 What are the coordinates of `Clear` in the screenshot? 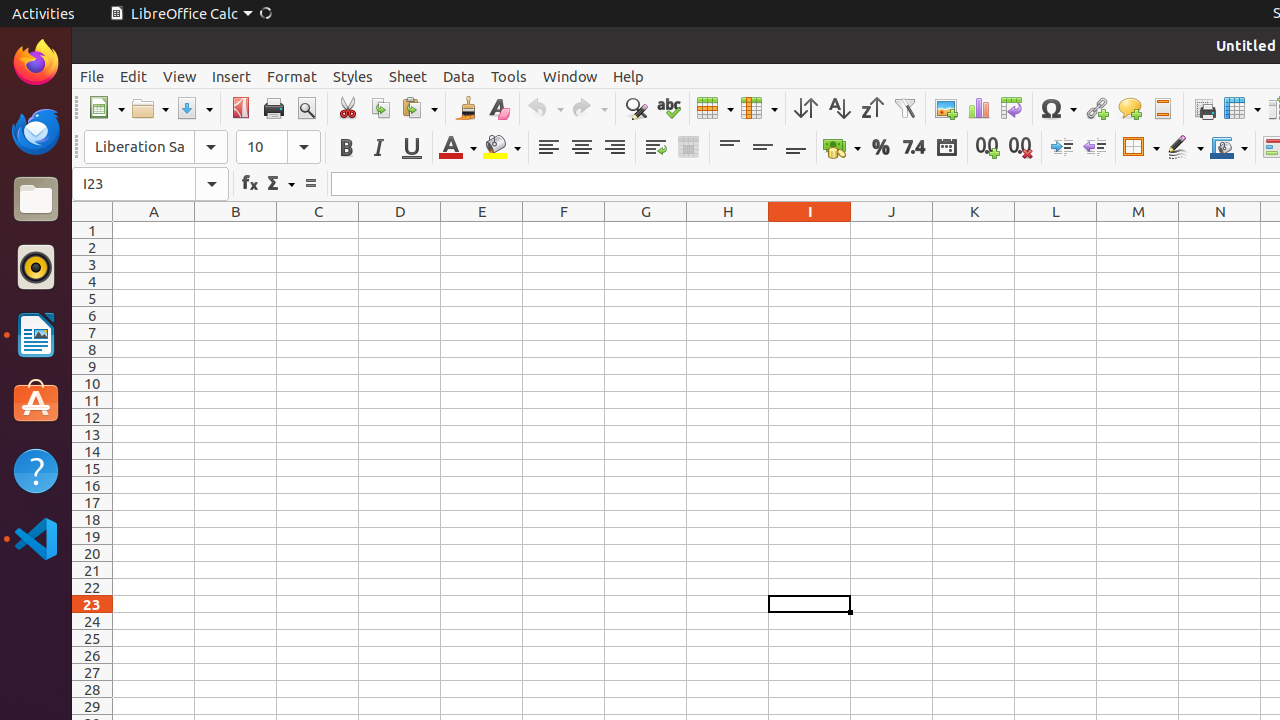 It's located at (498, 108).